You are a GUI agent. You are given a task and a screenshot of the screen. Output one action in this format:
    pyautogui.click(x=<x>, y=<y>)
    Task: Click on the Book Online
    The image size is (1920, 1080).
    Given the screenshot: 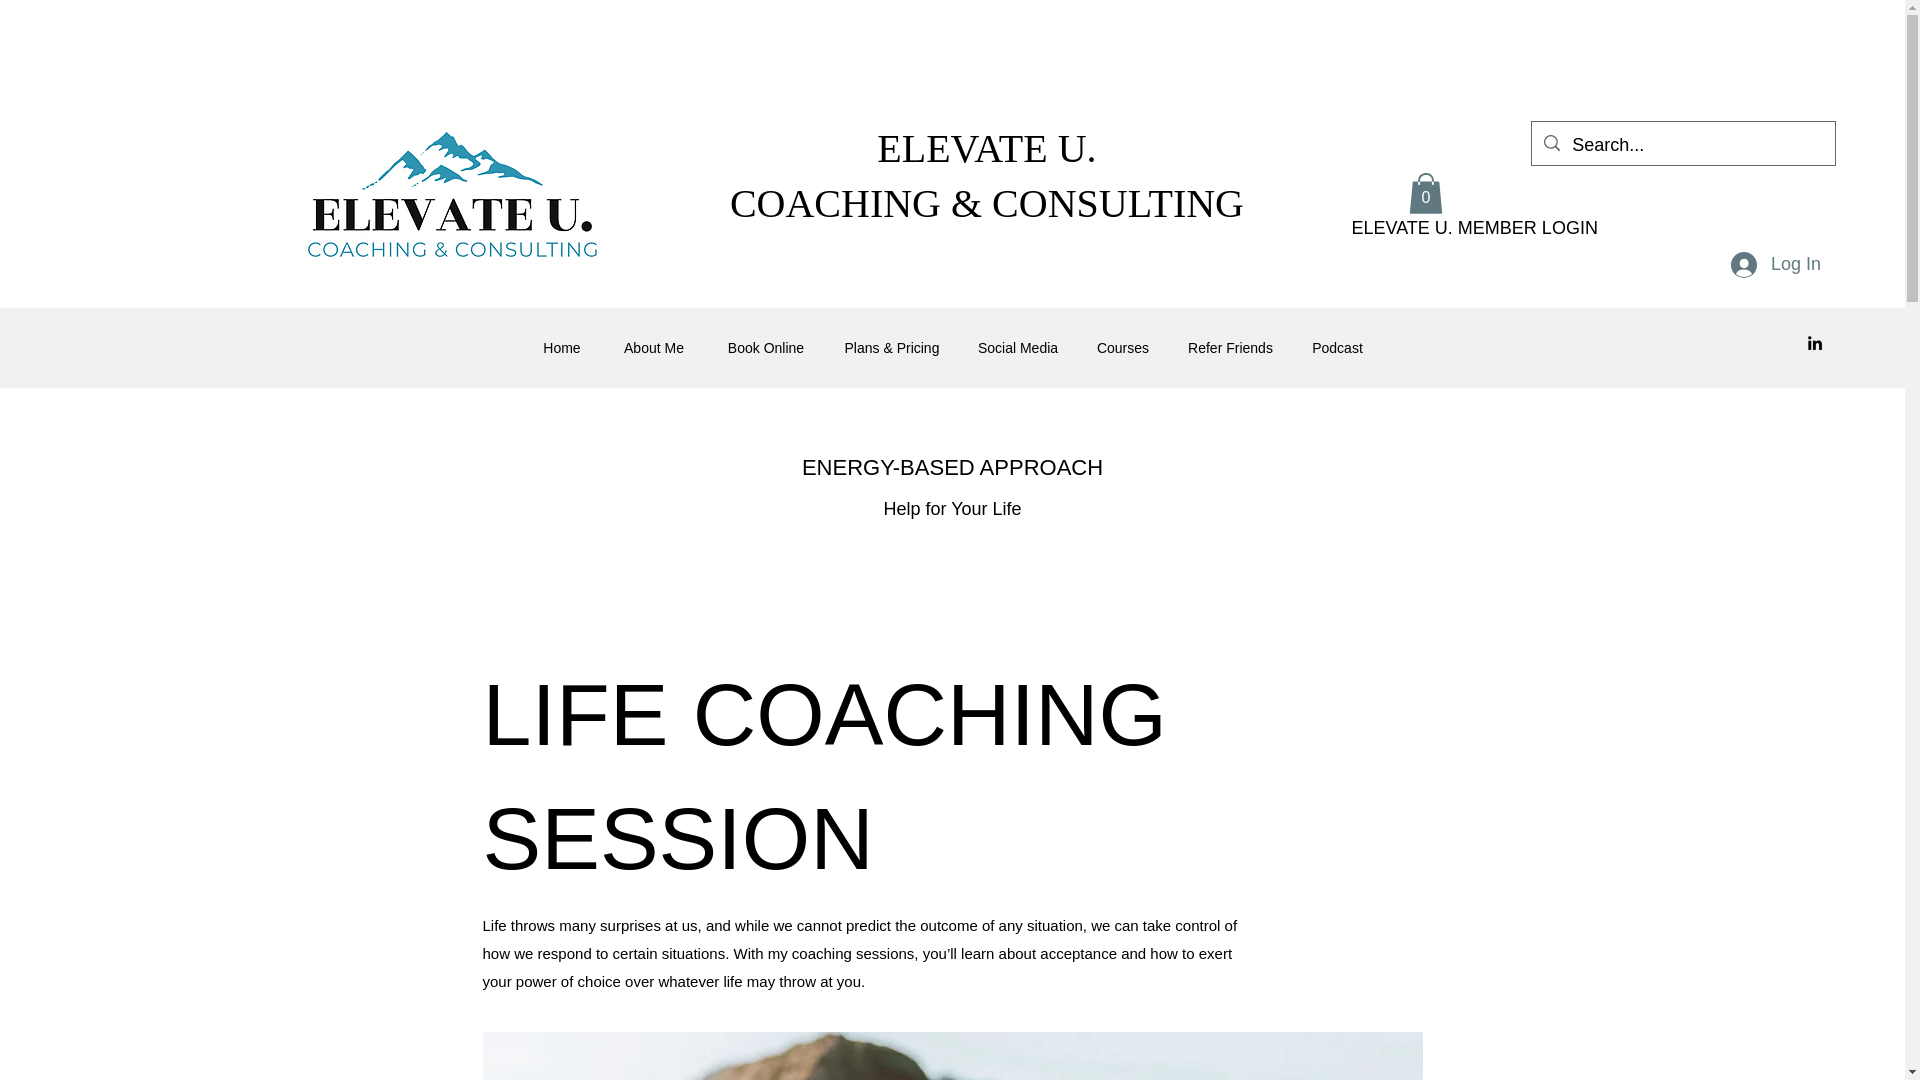 What is the action you would take?
    pyautogui.click(x=766, y=348)
    